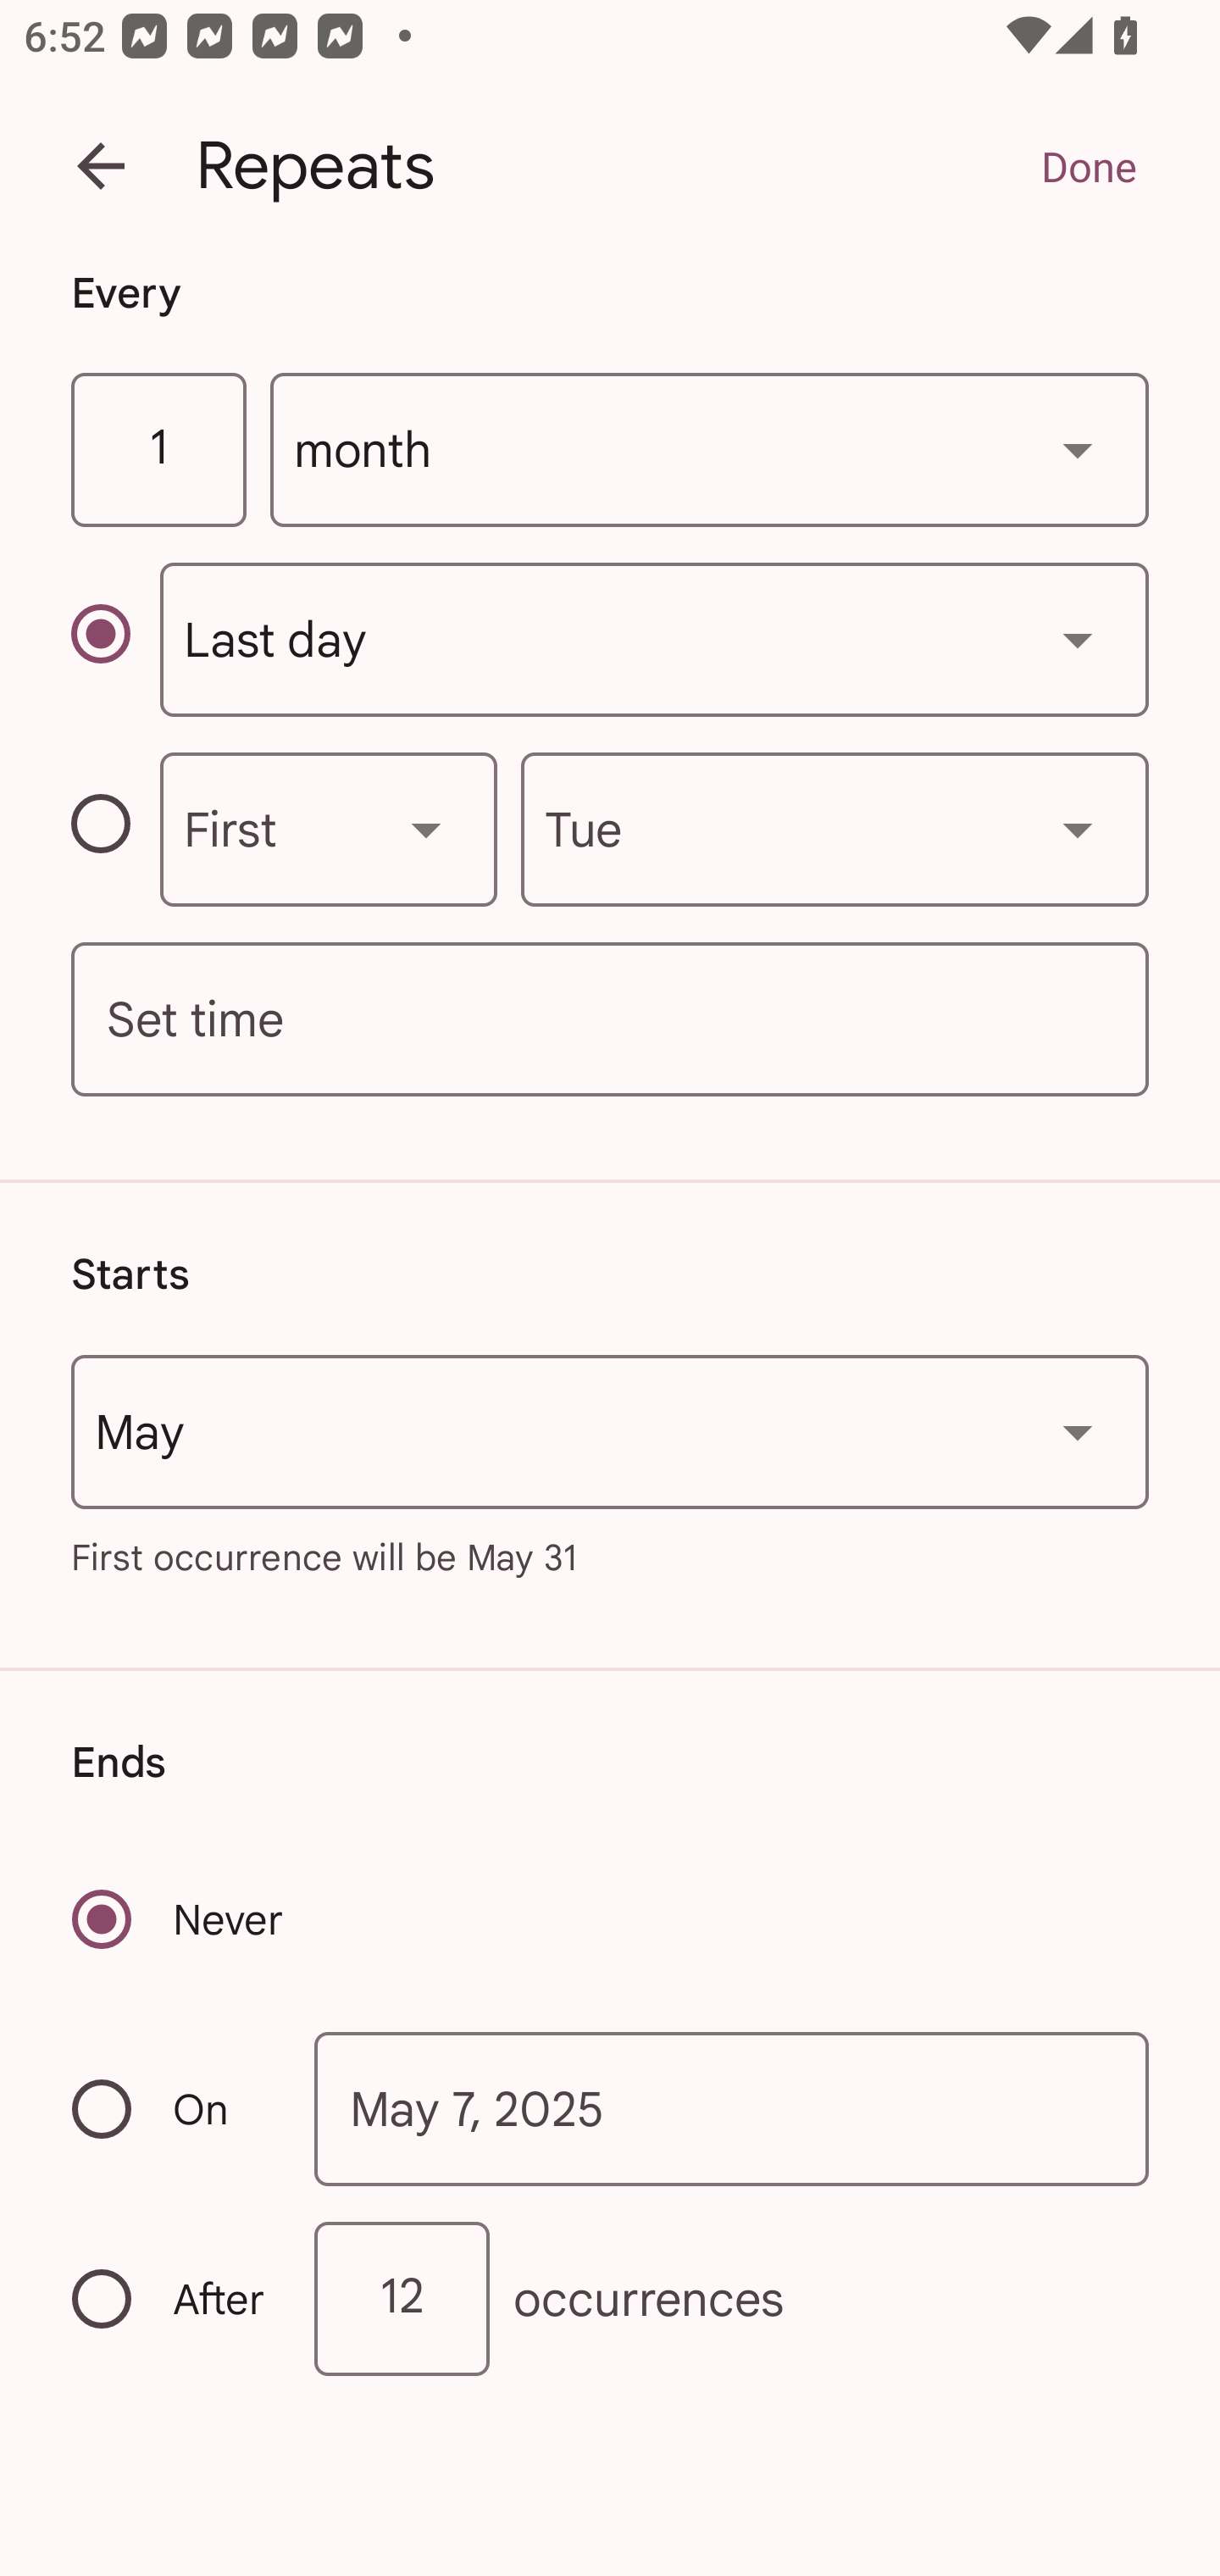 The width and height of the screenshot is (1220, 2576). Describe the element at coordinates (835, 829) in the screenshot. I see `Tue` at that location.